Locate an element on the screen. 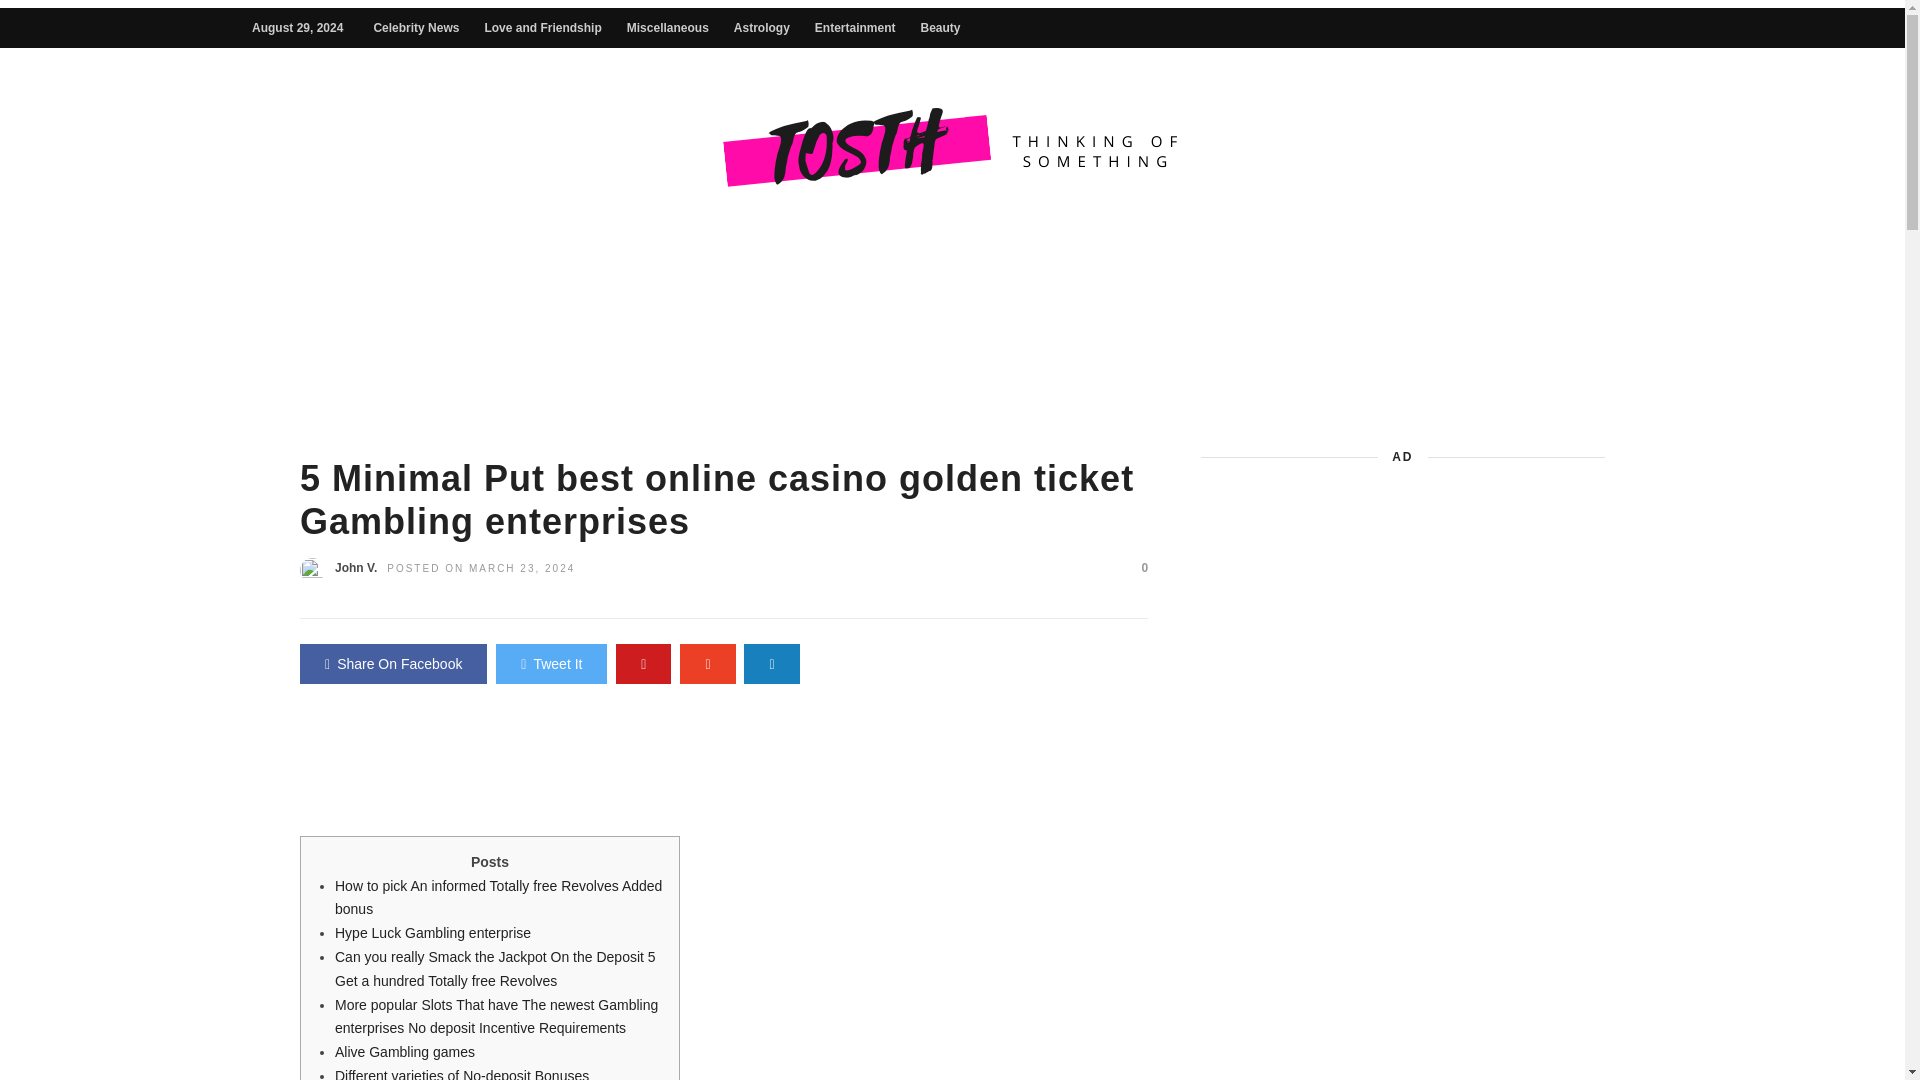 This screenshot has height=1080, width=1920. Share On Twitter is located at coordinates (550, 663).